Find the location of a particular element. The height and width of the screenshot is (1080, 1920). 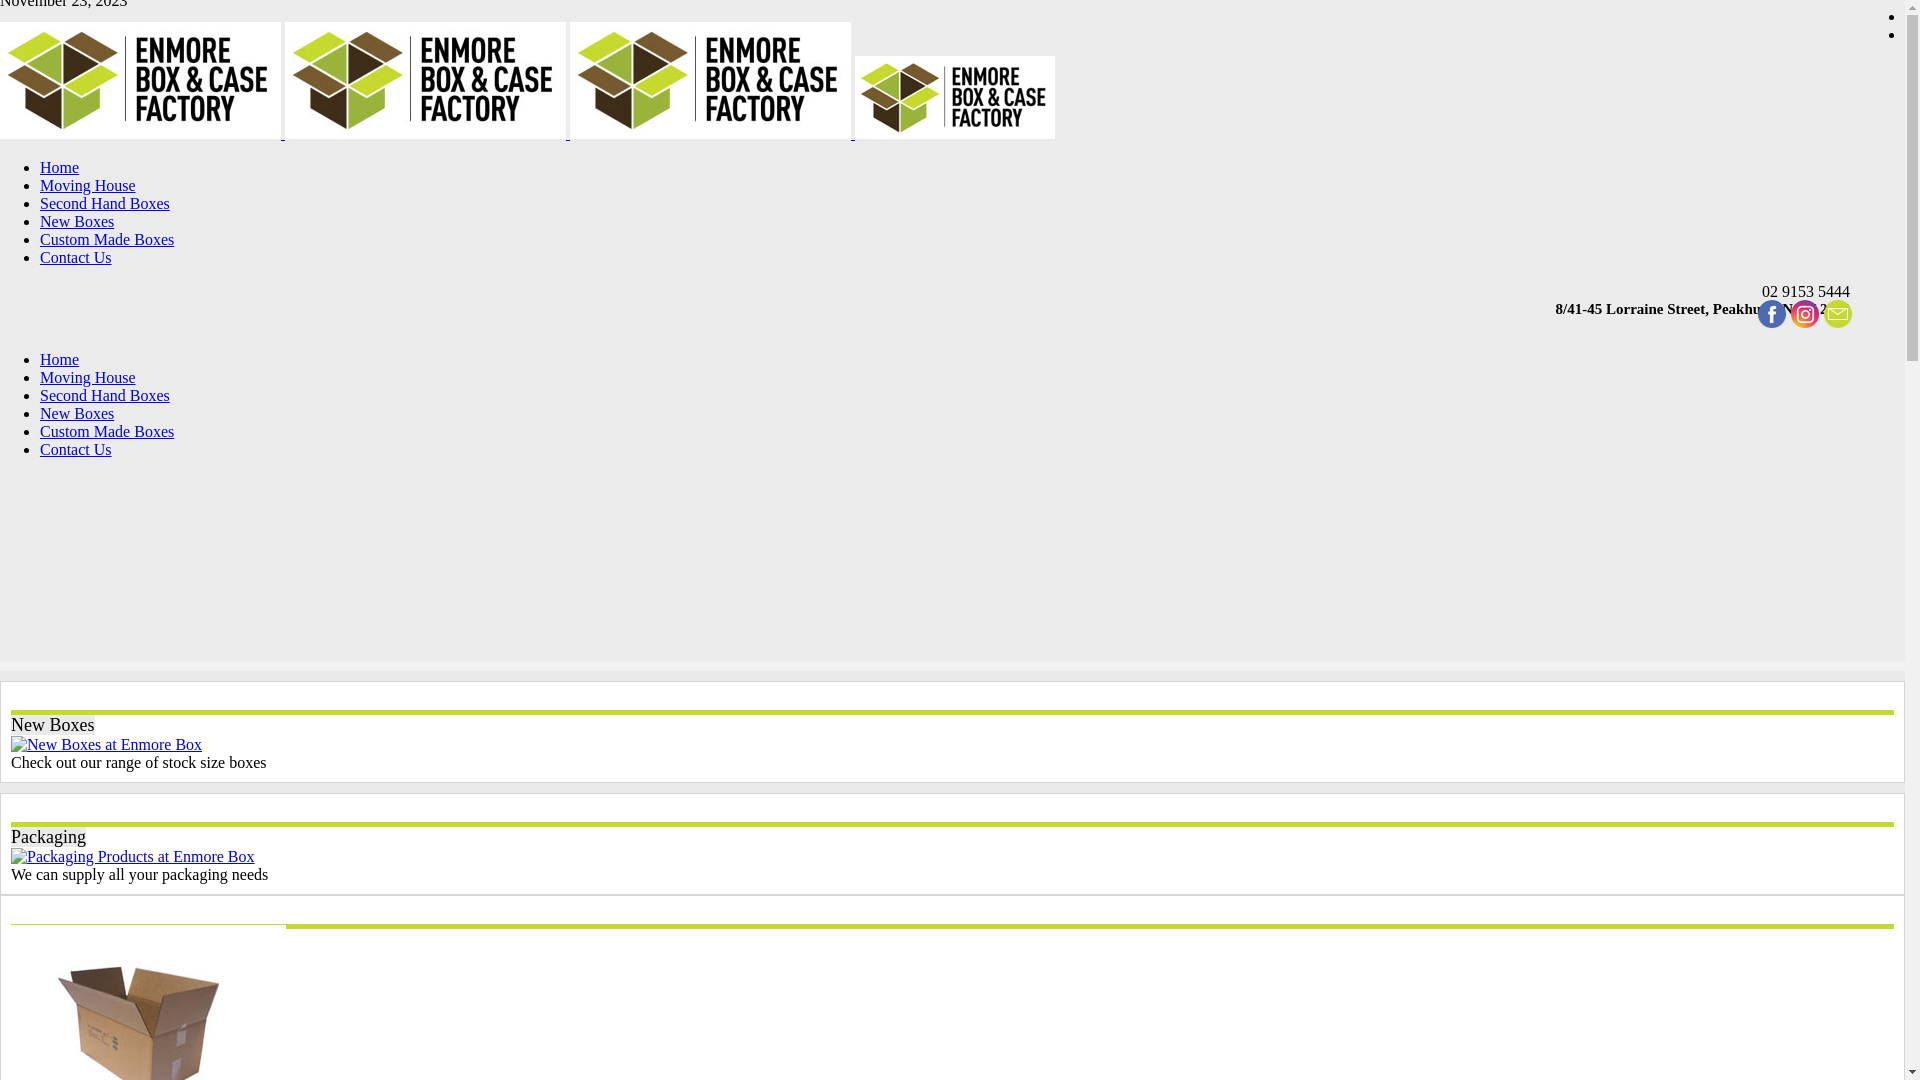

Check out our range of stock size boxes is located at coordinates (106, 745).